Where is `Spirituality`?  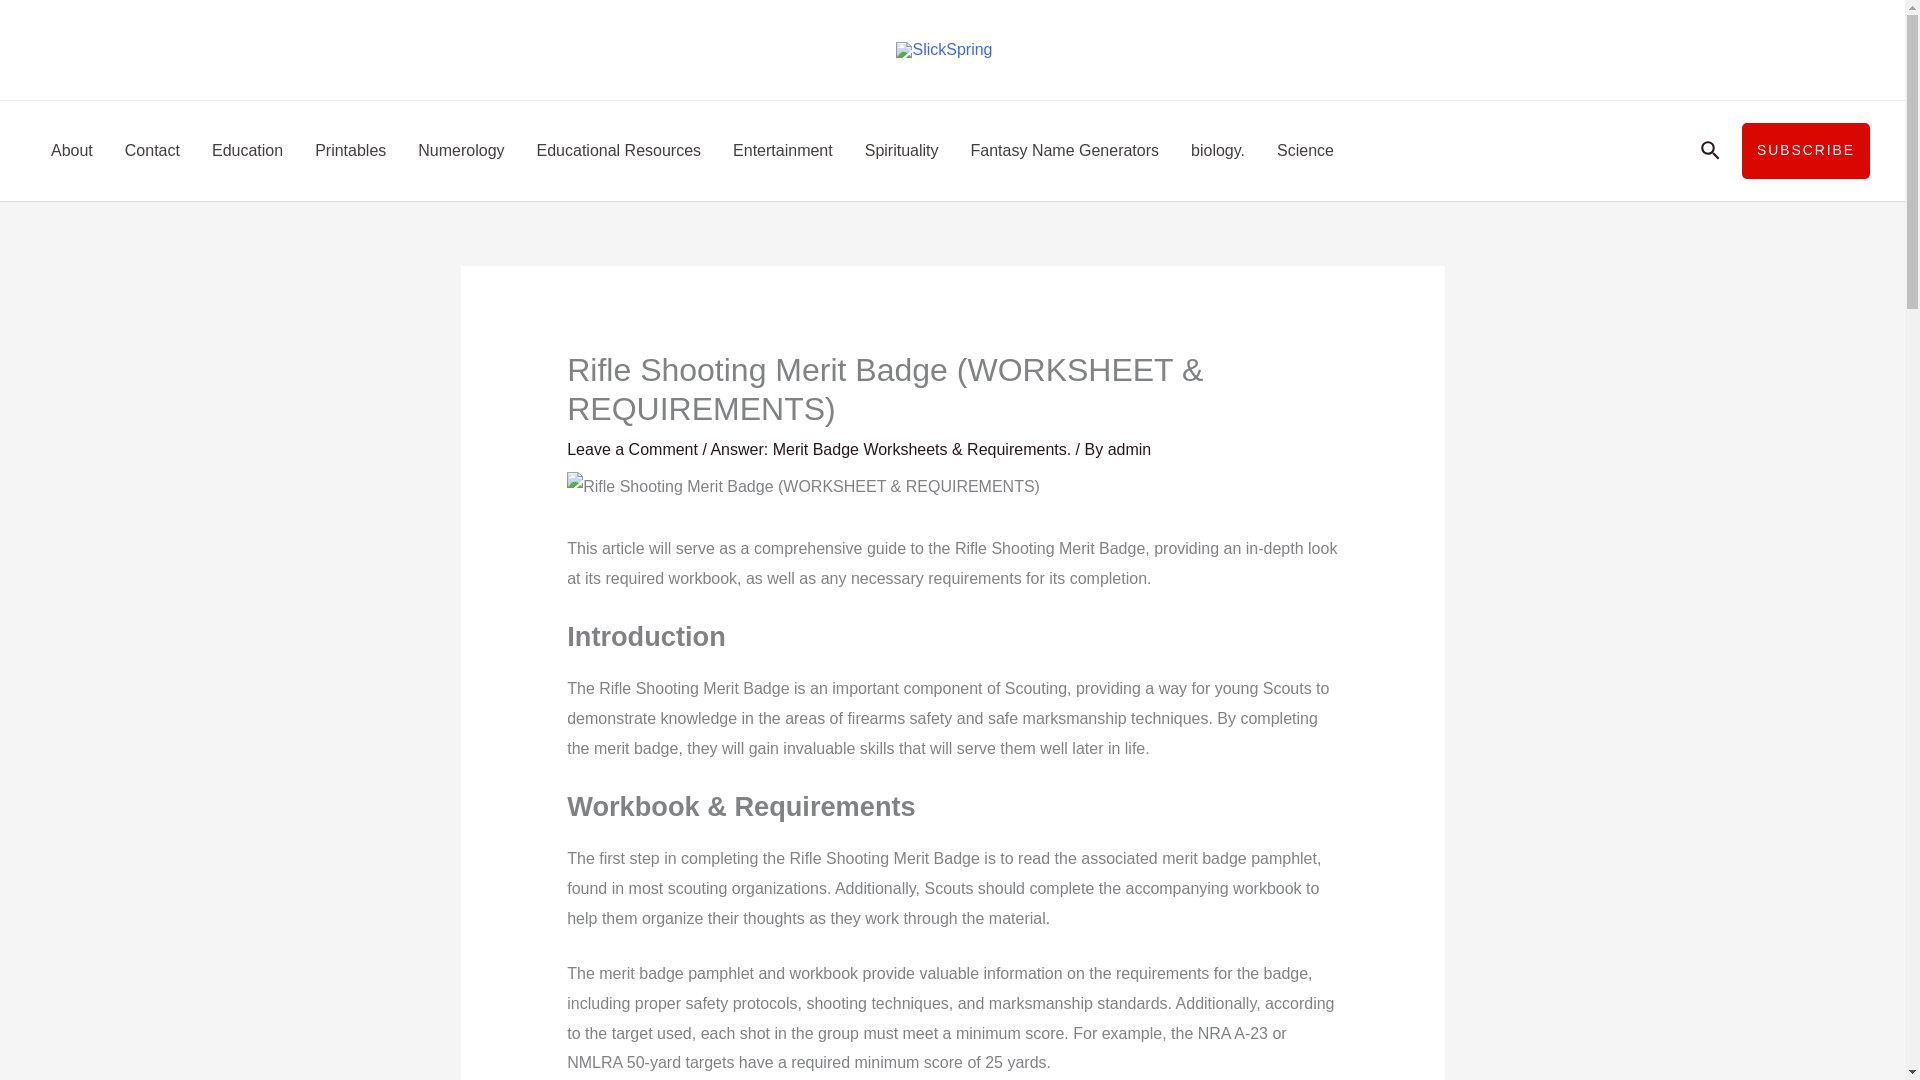 Spirituality is located at coordinates (901, 150).